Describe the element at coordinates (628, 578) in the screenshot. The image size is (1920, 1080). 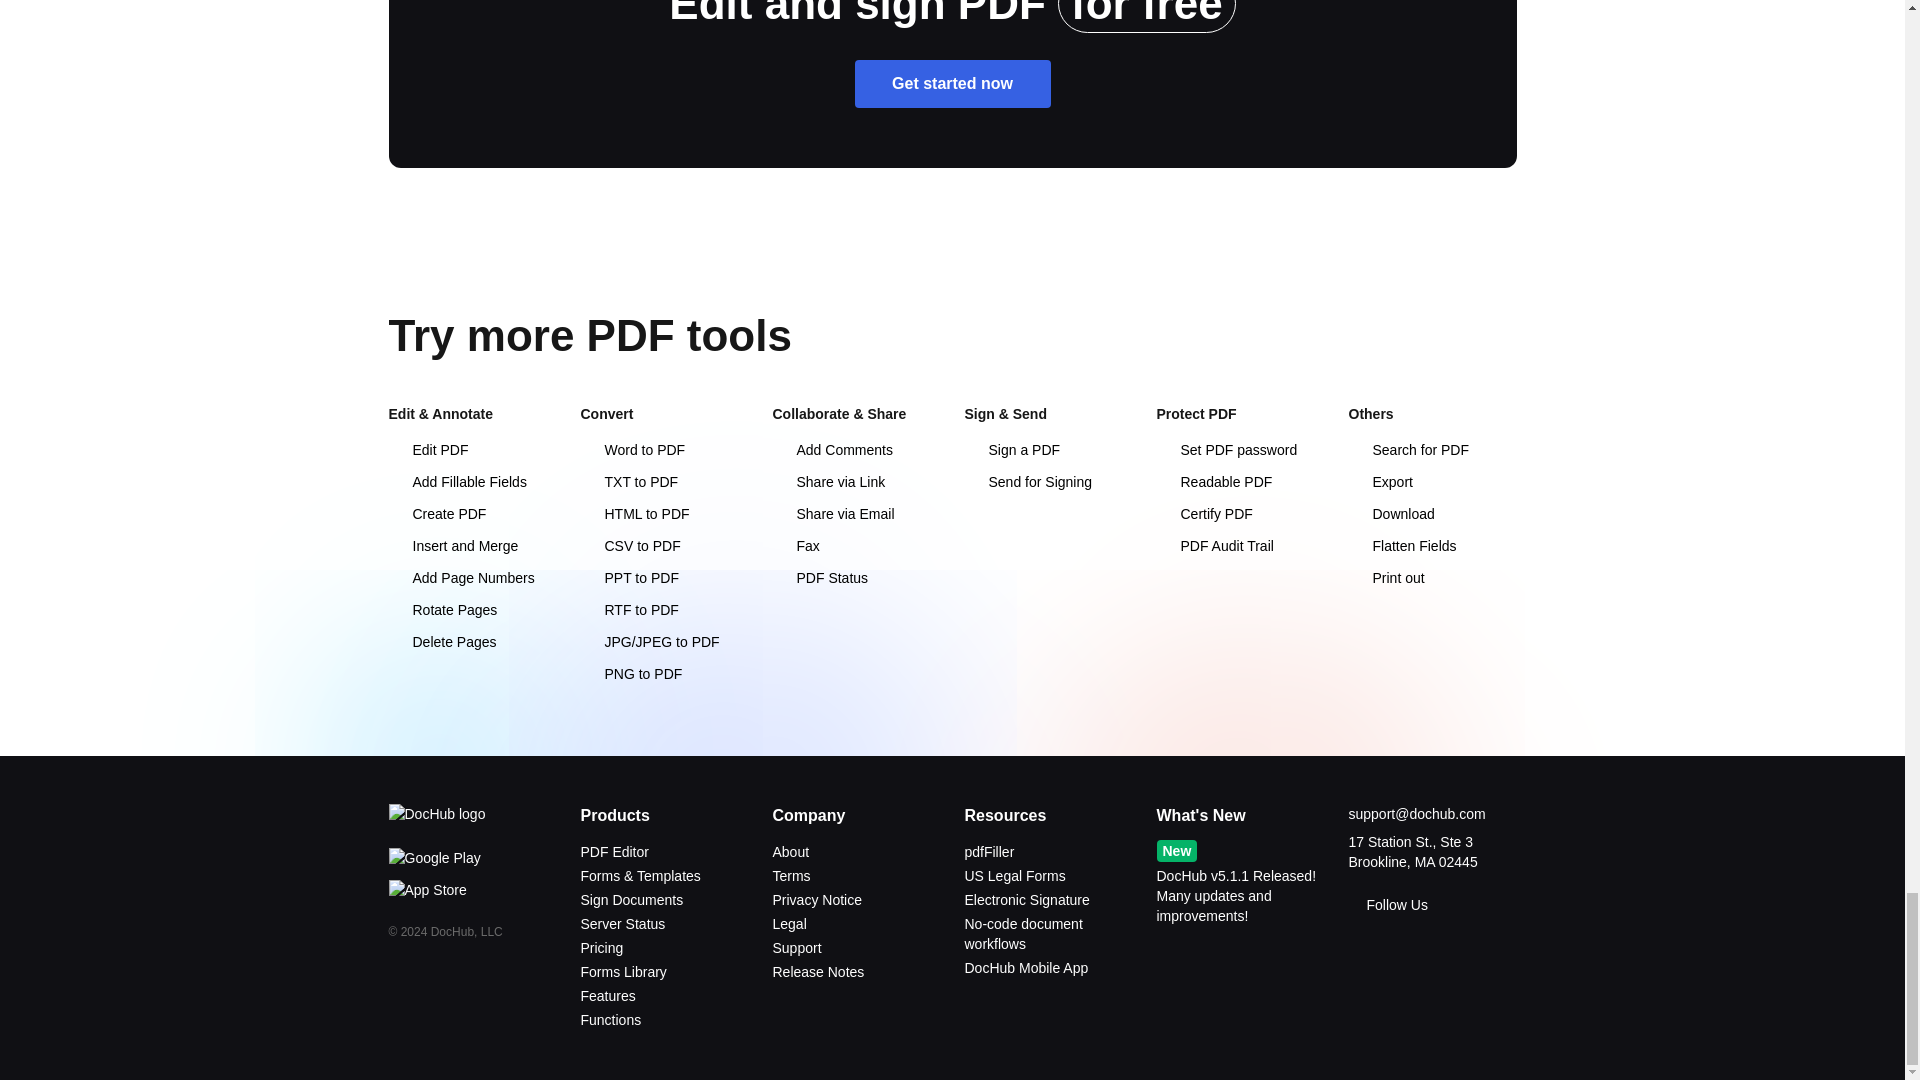
I see `PPT to PDF` at that location.